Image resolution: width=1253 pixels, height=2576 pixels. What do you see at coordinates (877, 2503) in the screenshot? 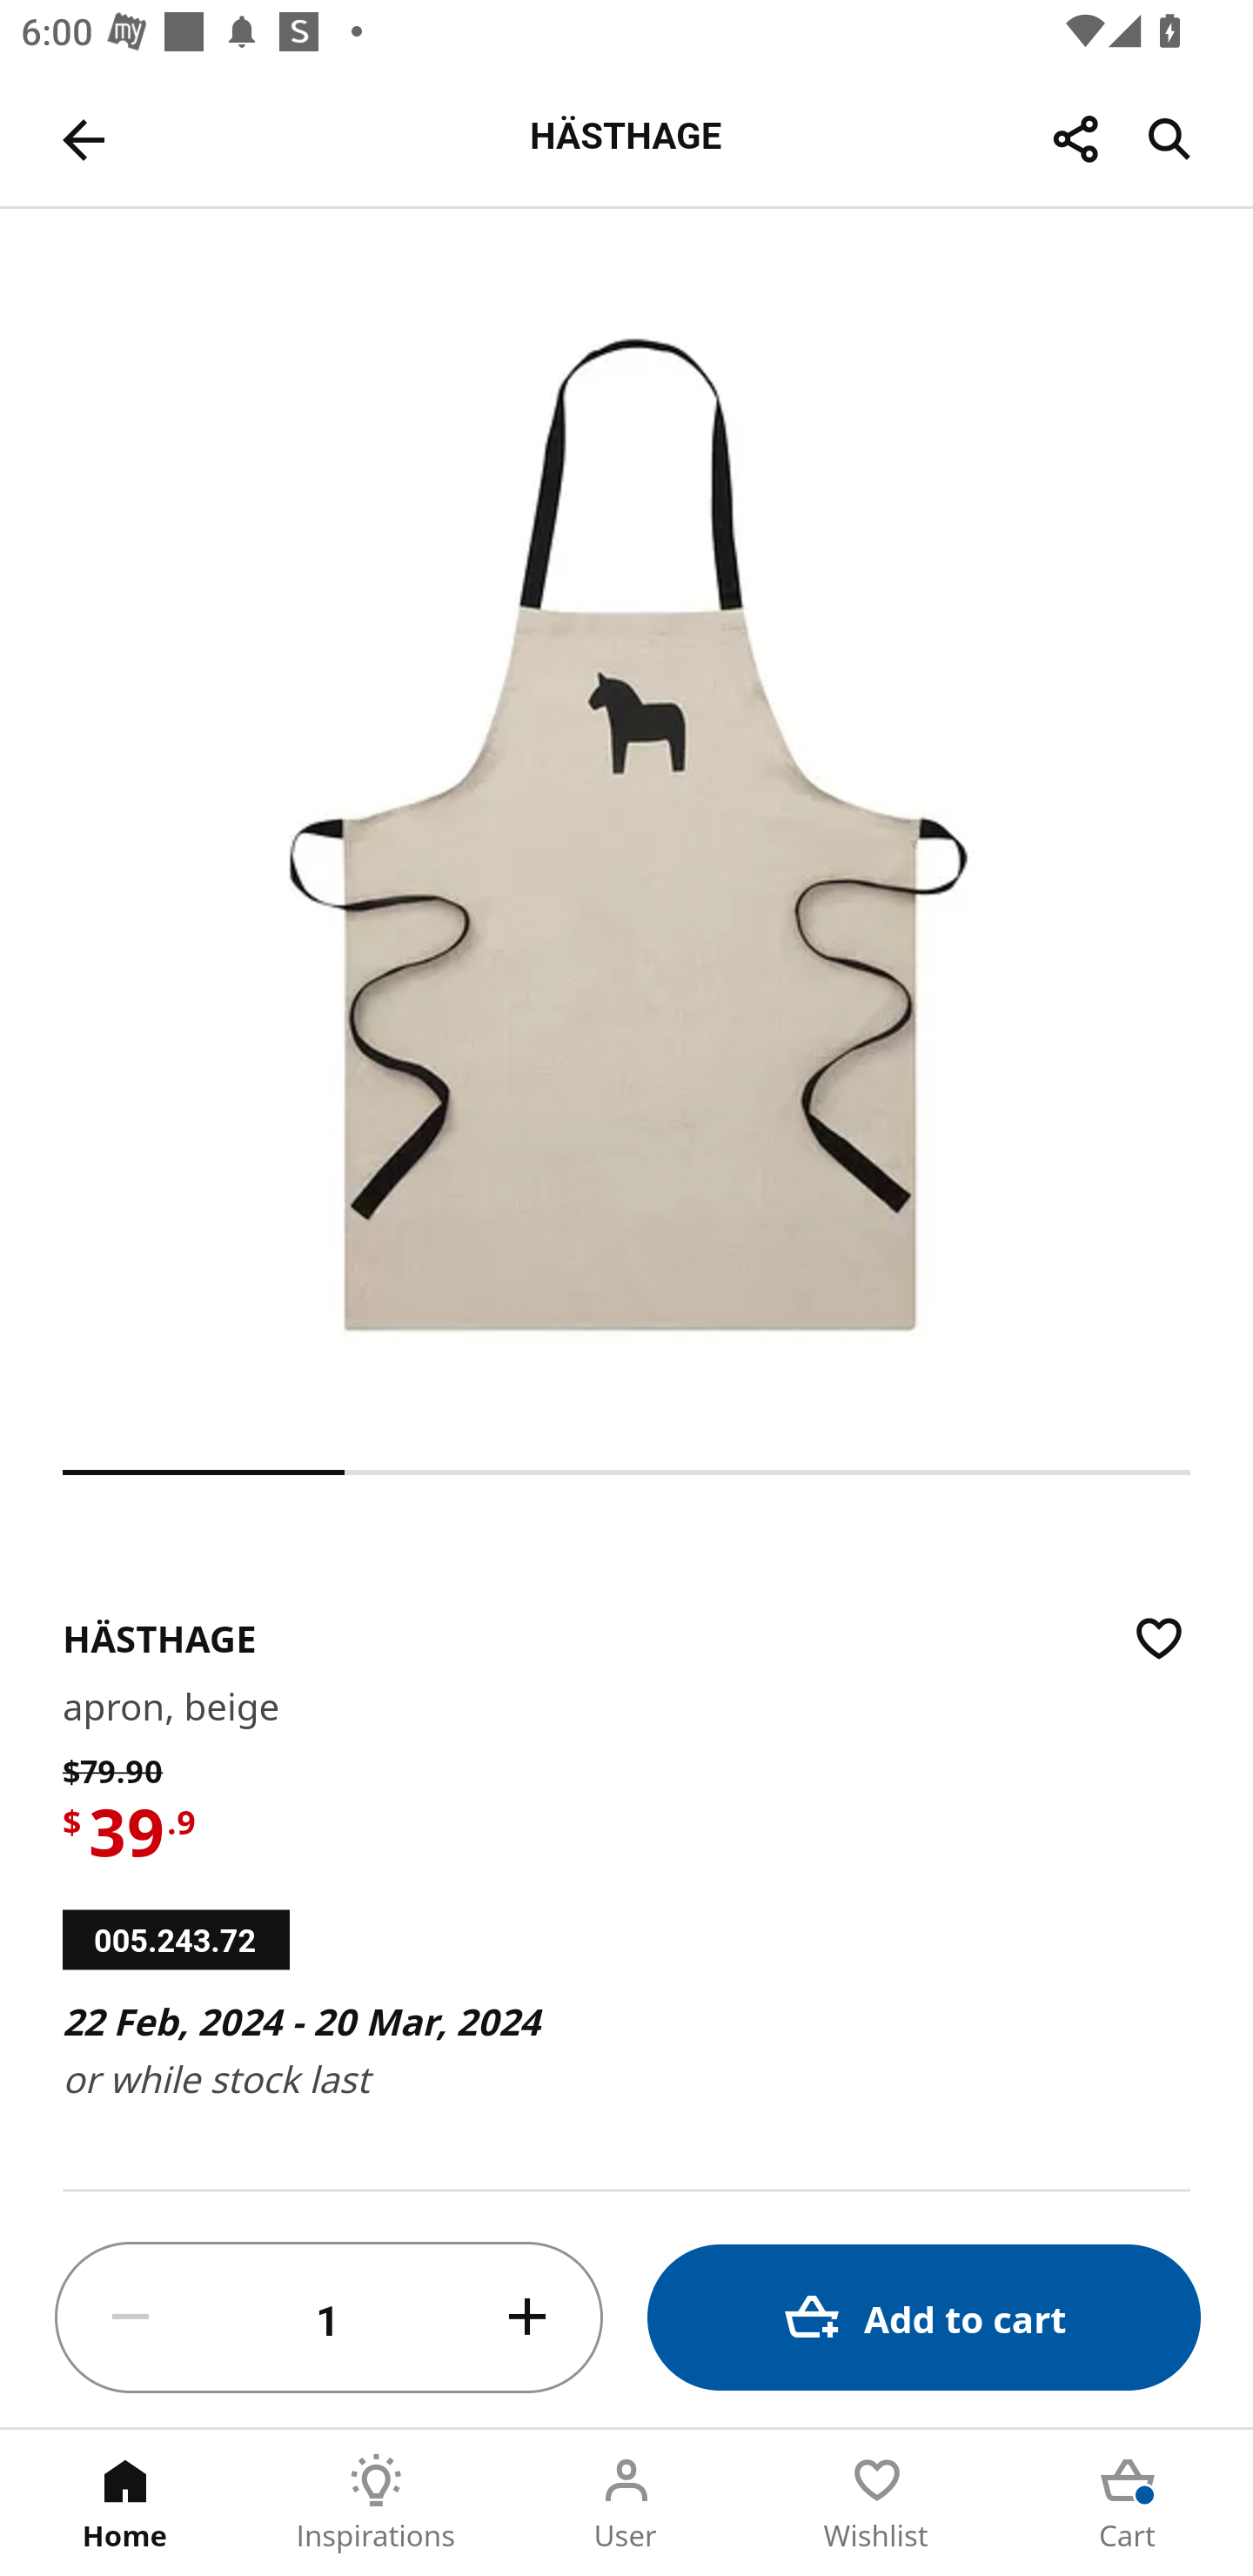
I see `Wishlist
Tab 4 of 5` at bounding box center [877, 2503].